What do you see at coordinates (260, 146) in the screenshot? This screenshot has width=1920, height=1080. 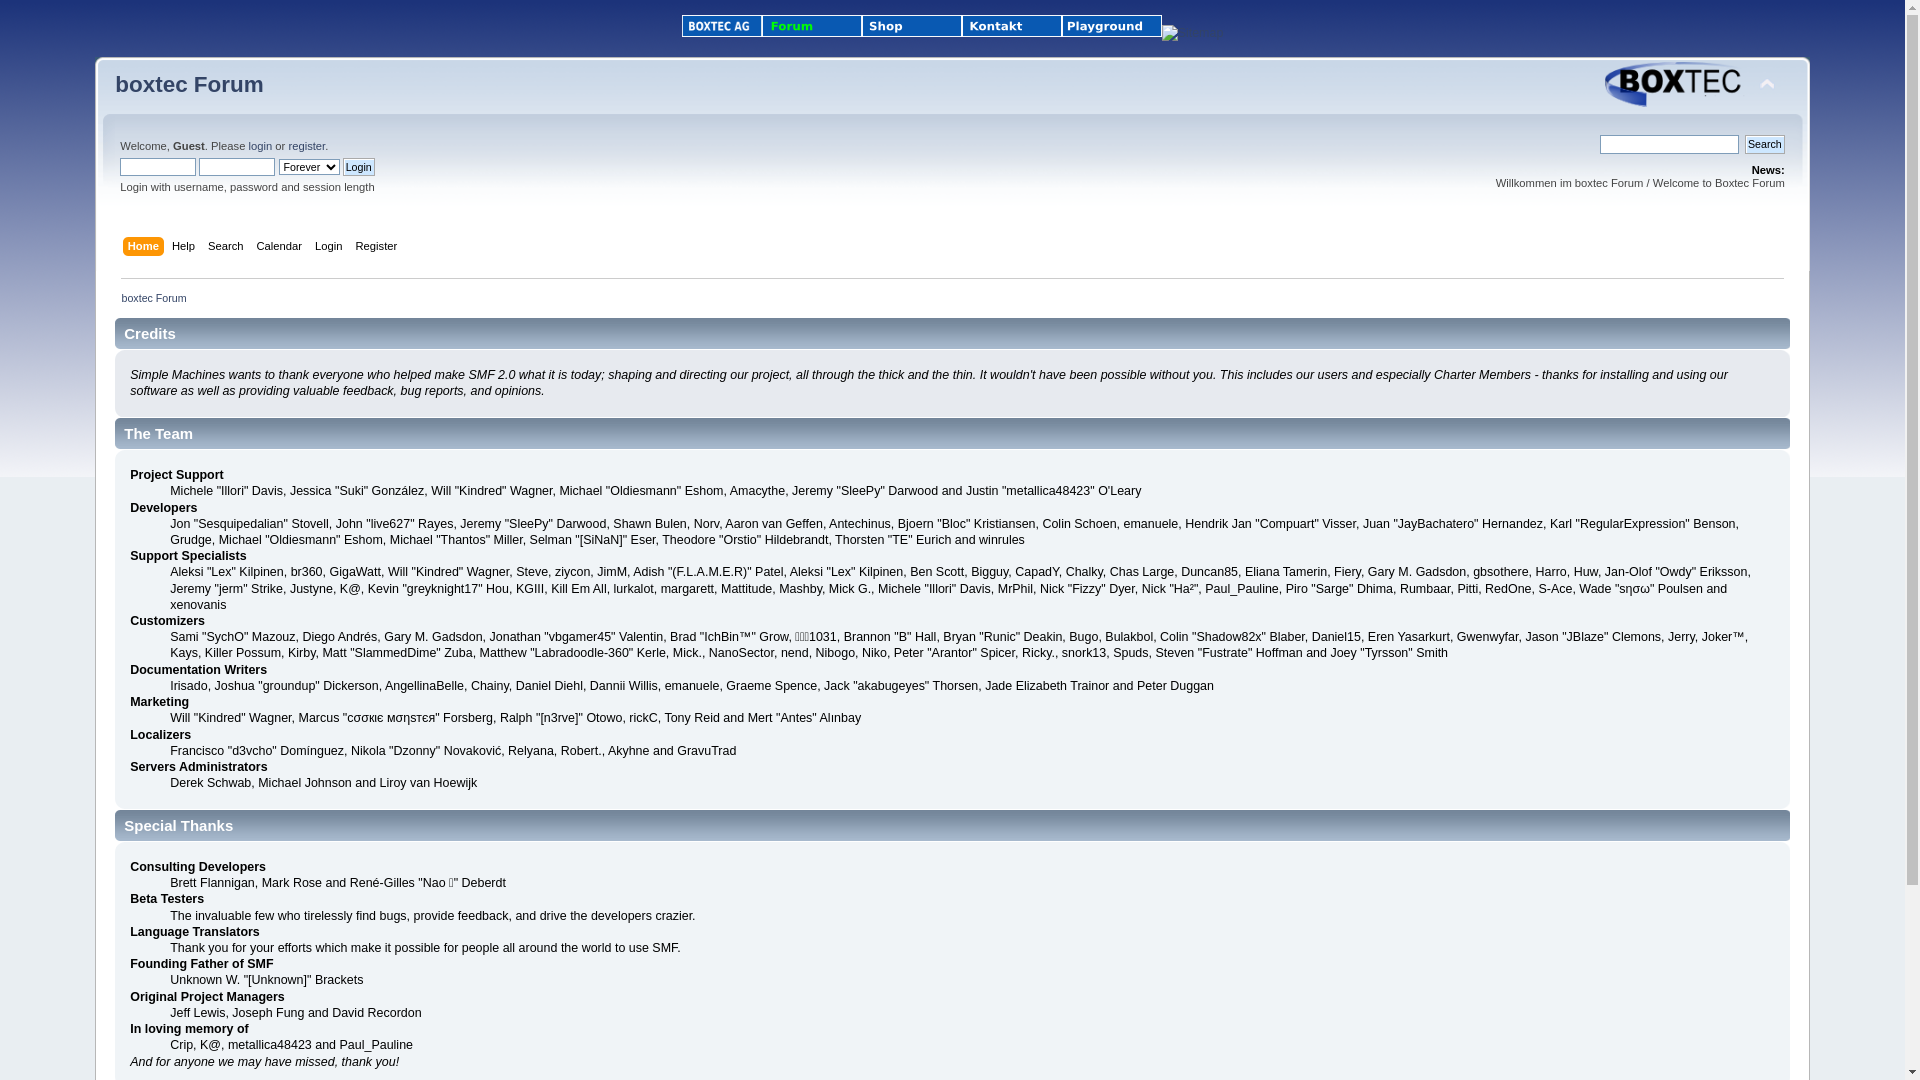 I see `login` at bounding box center [260, 146].